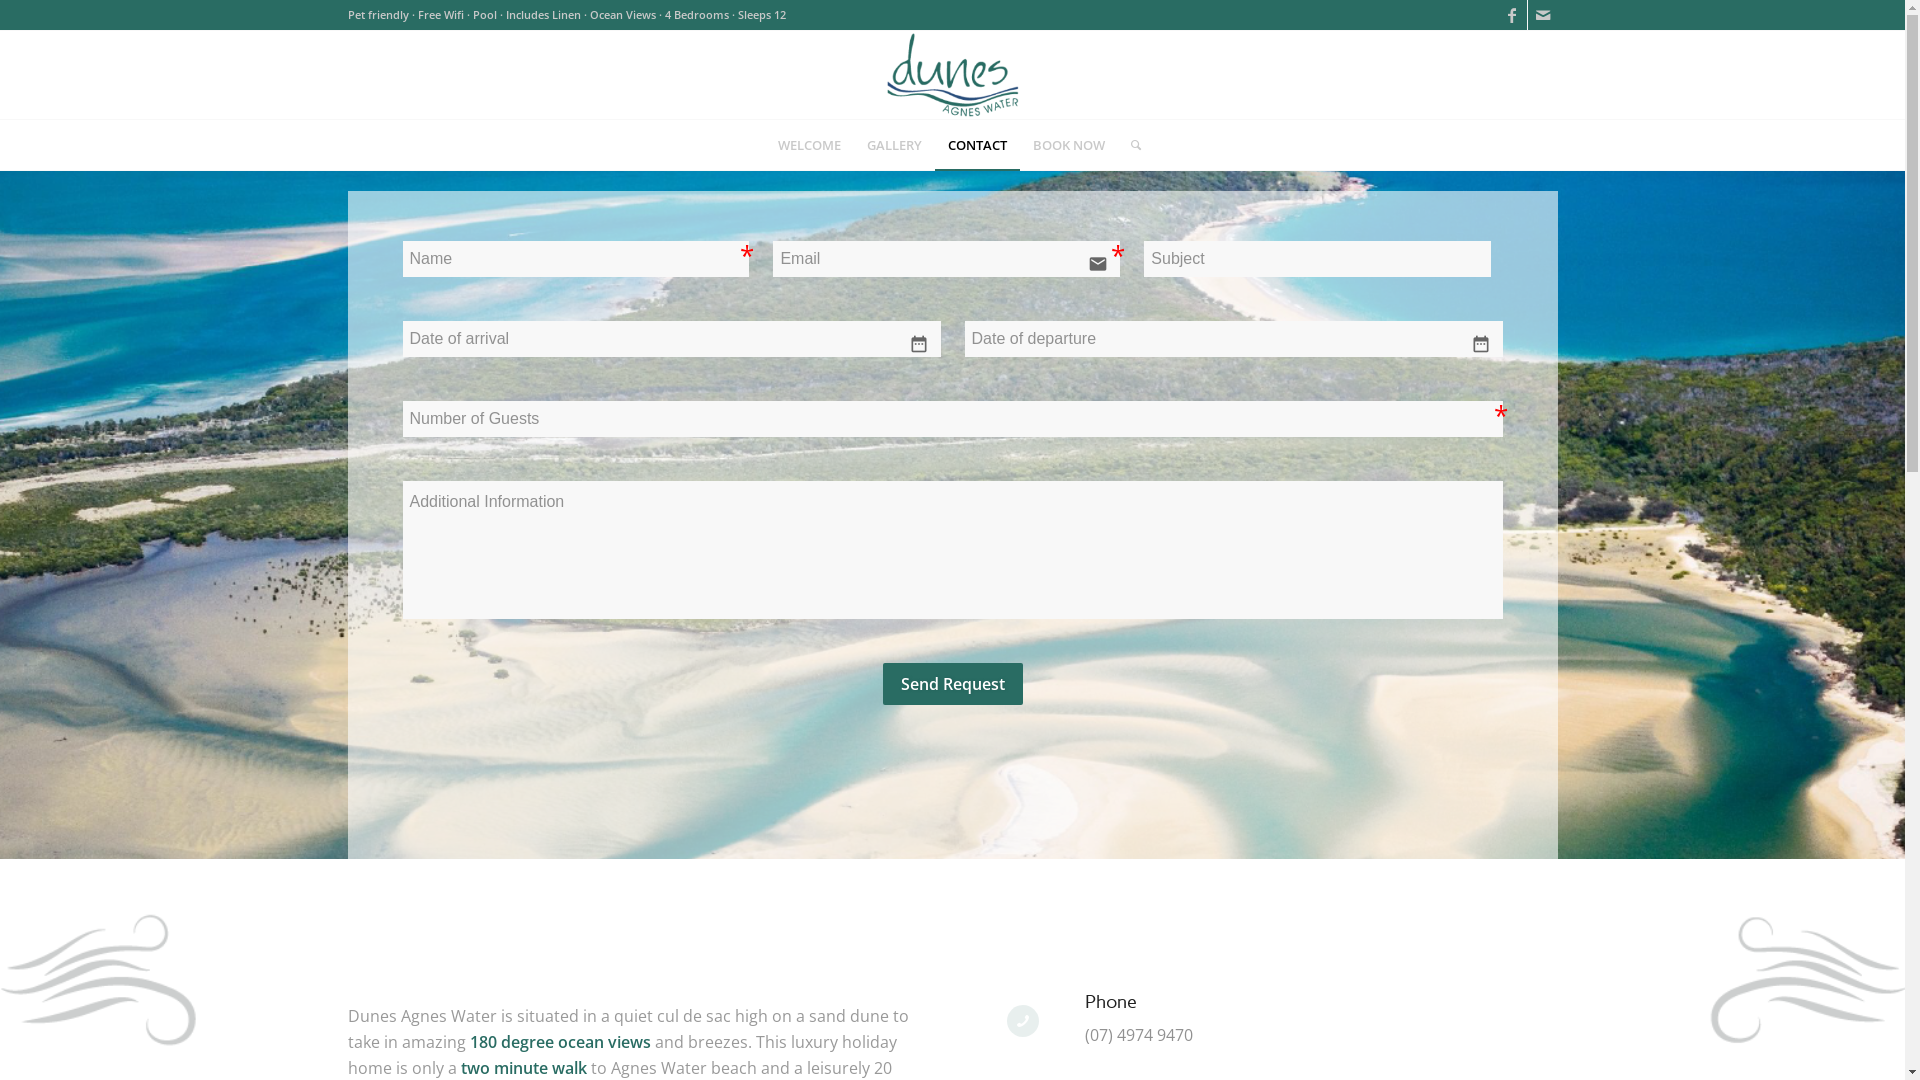 Image resolution: width=1920 pixels, height=1080 pixels. What do you see at coordinates (976, 145) in the screenshot?
I see `CONTACT` at bounding box center [976, 145].